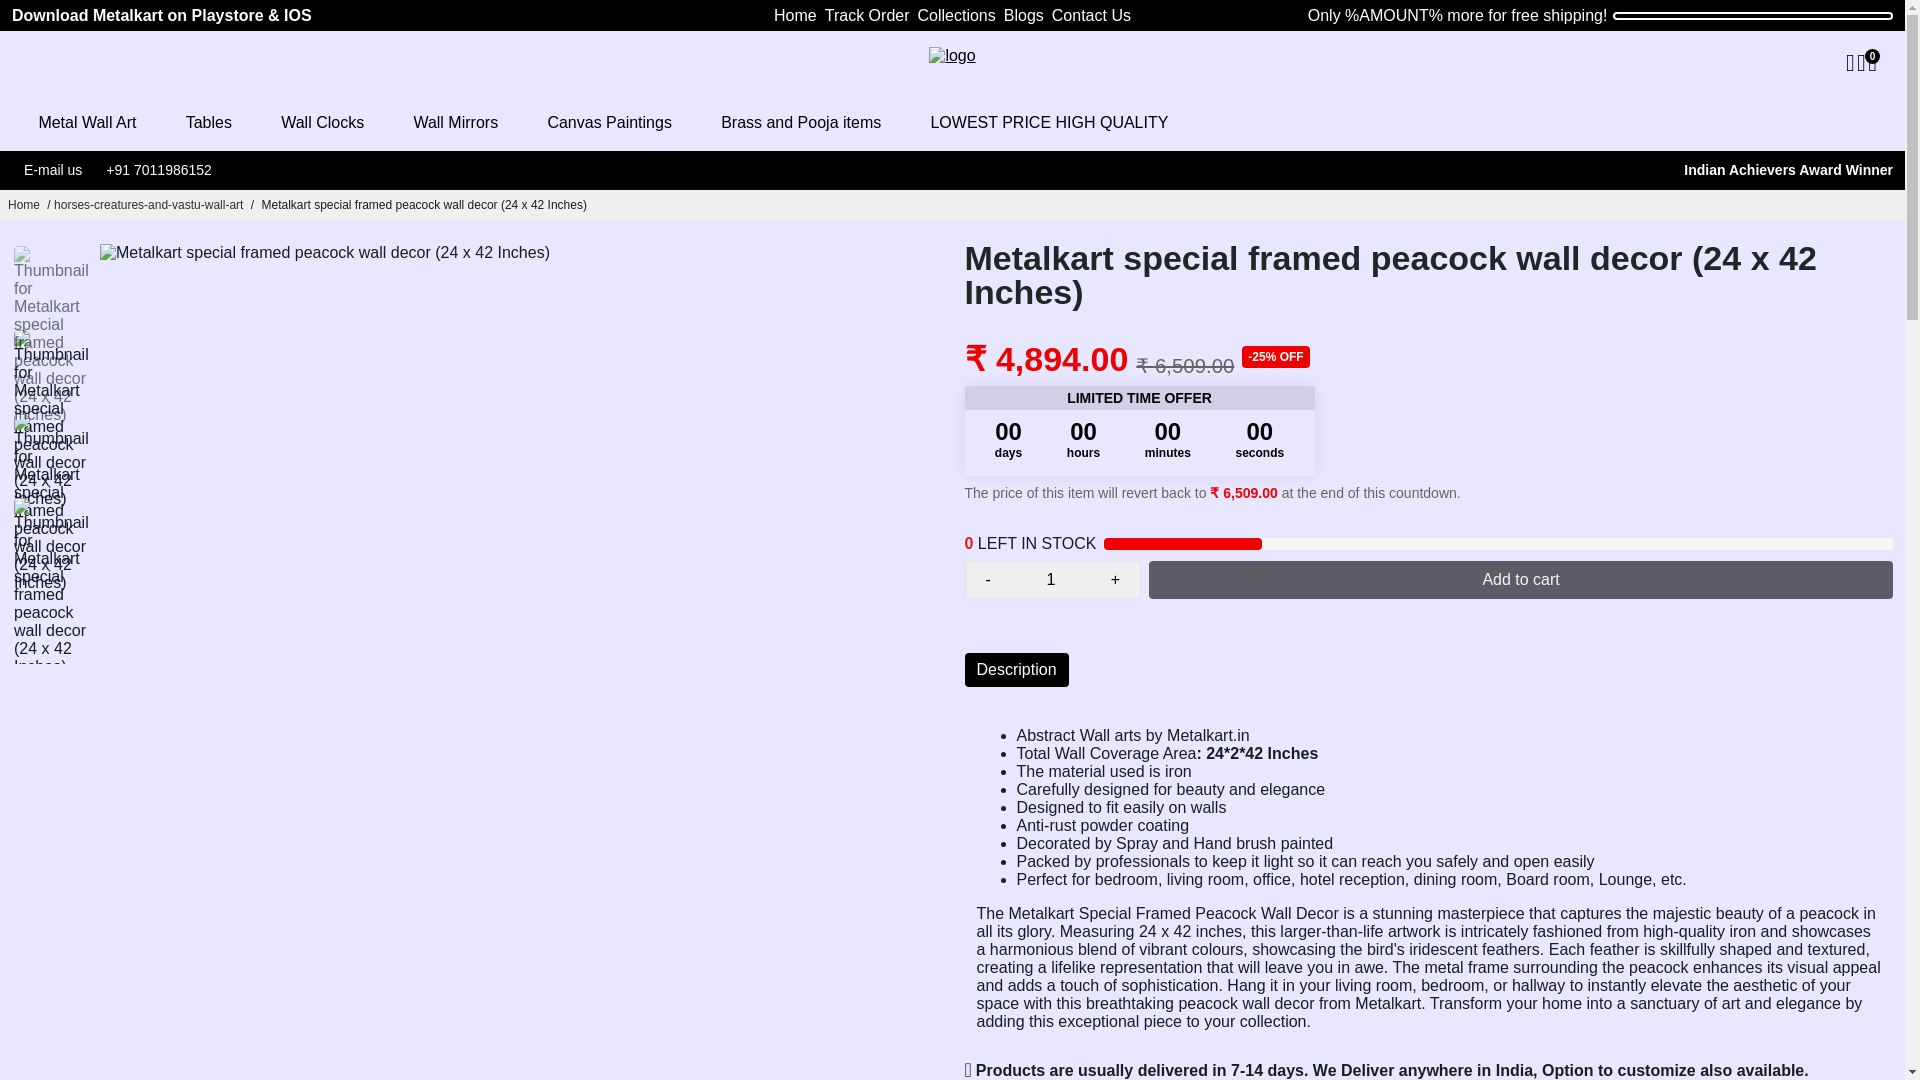 The image size is (1920, 1080). Describe the element at coordinates (956, 16) in the screenshot. I see `Collections` at that location.